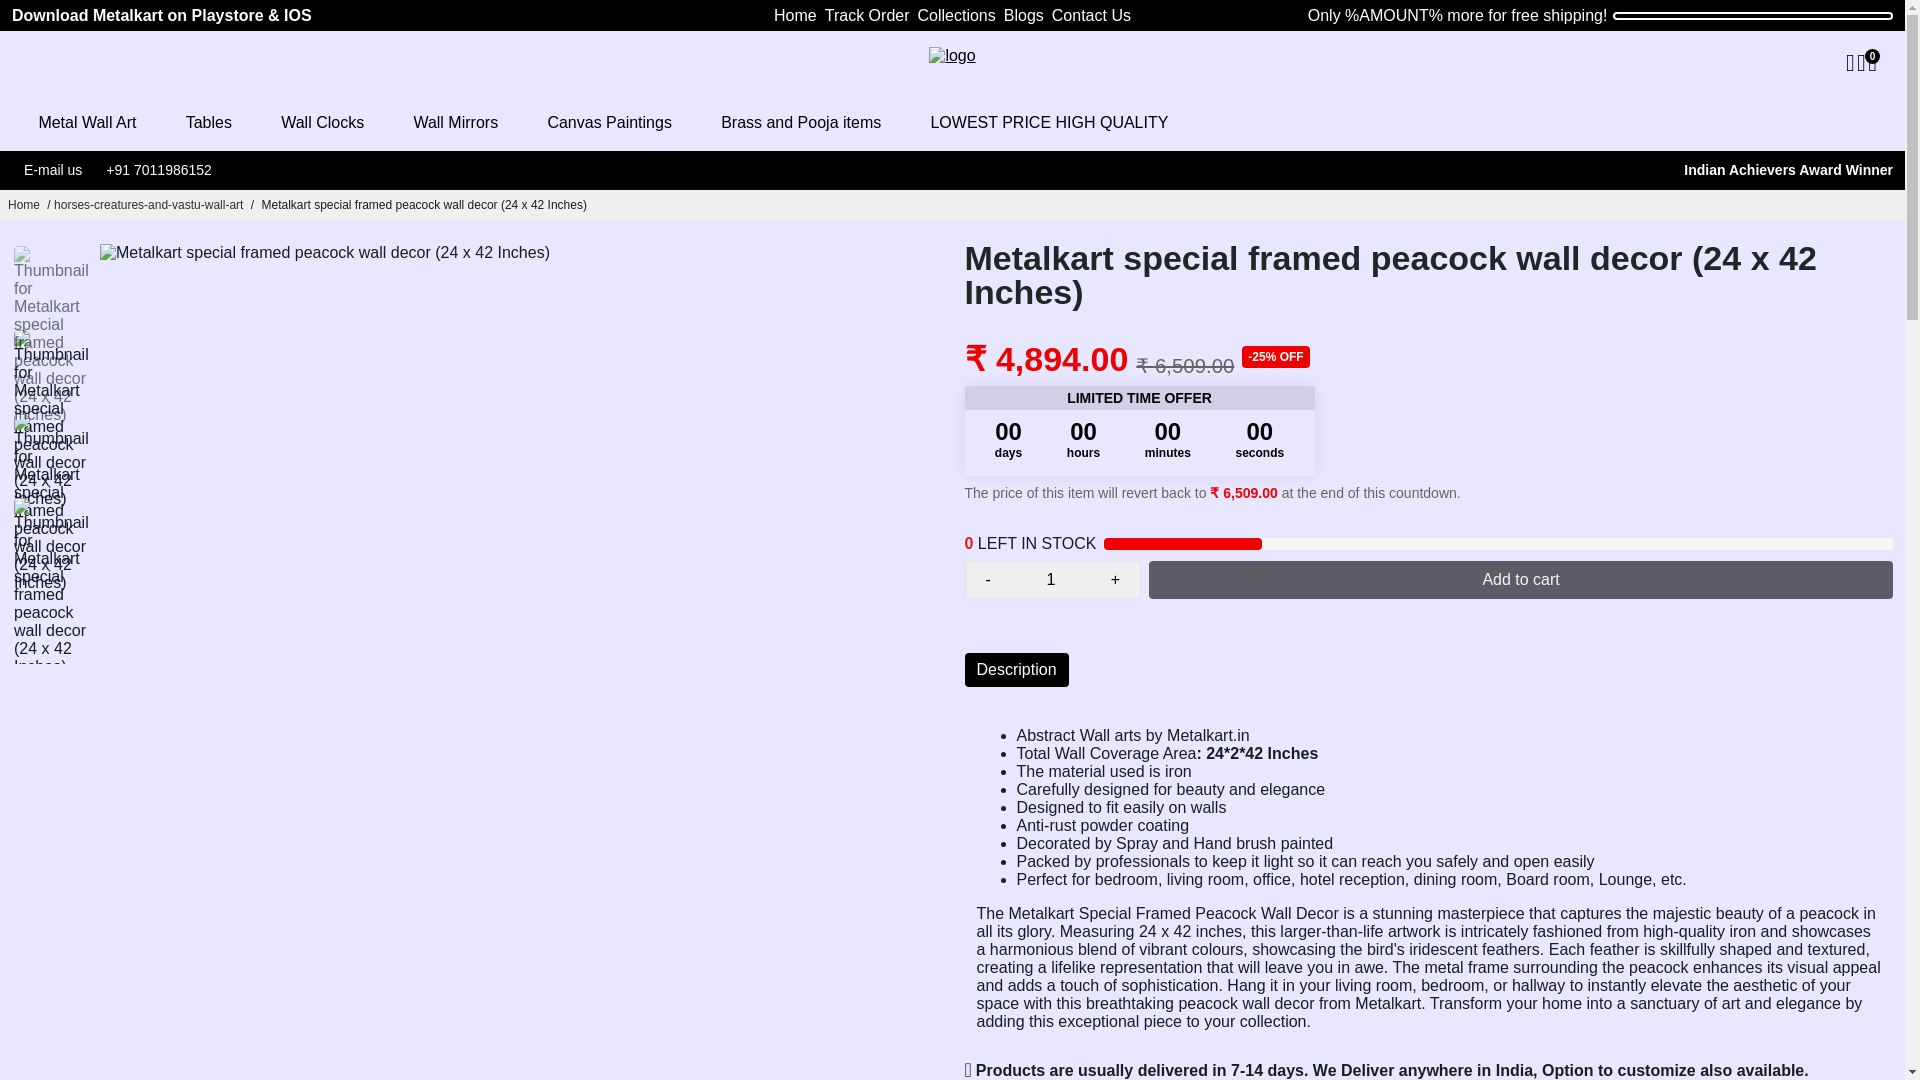 The image size is (1920, 1080). Describe the element at coordinates (956, 16) in the screenshot. I see `Collections` at that location.